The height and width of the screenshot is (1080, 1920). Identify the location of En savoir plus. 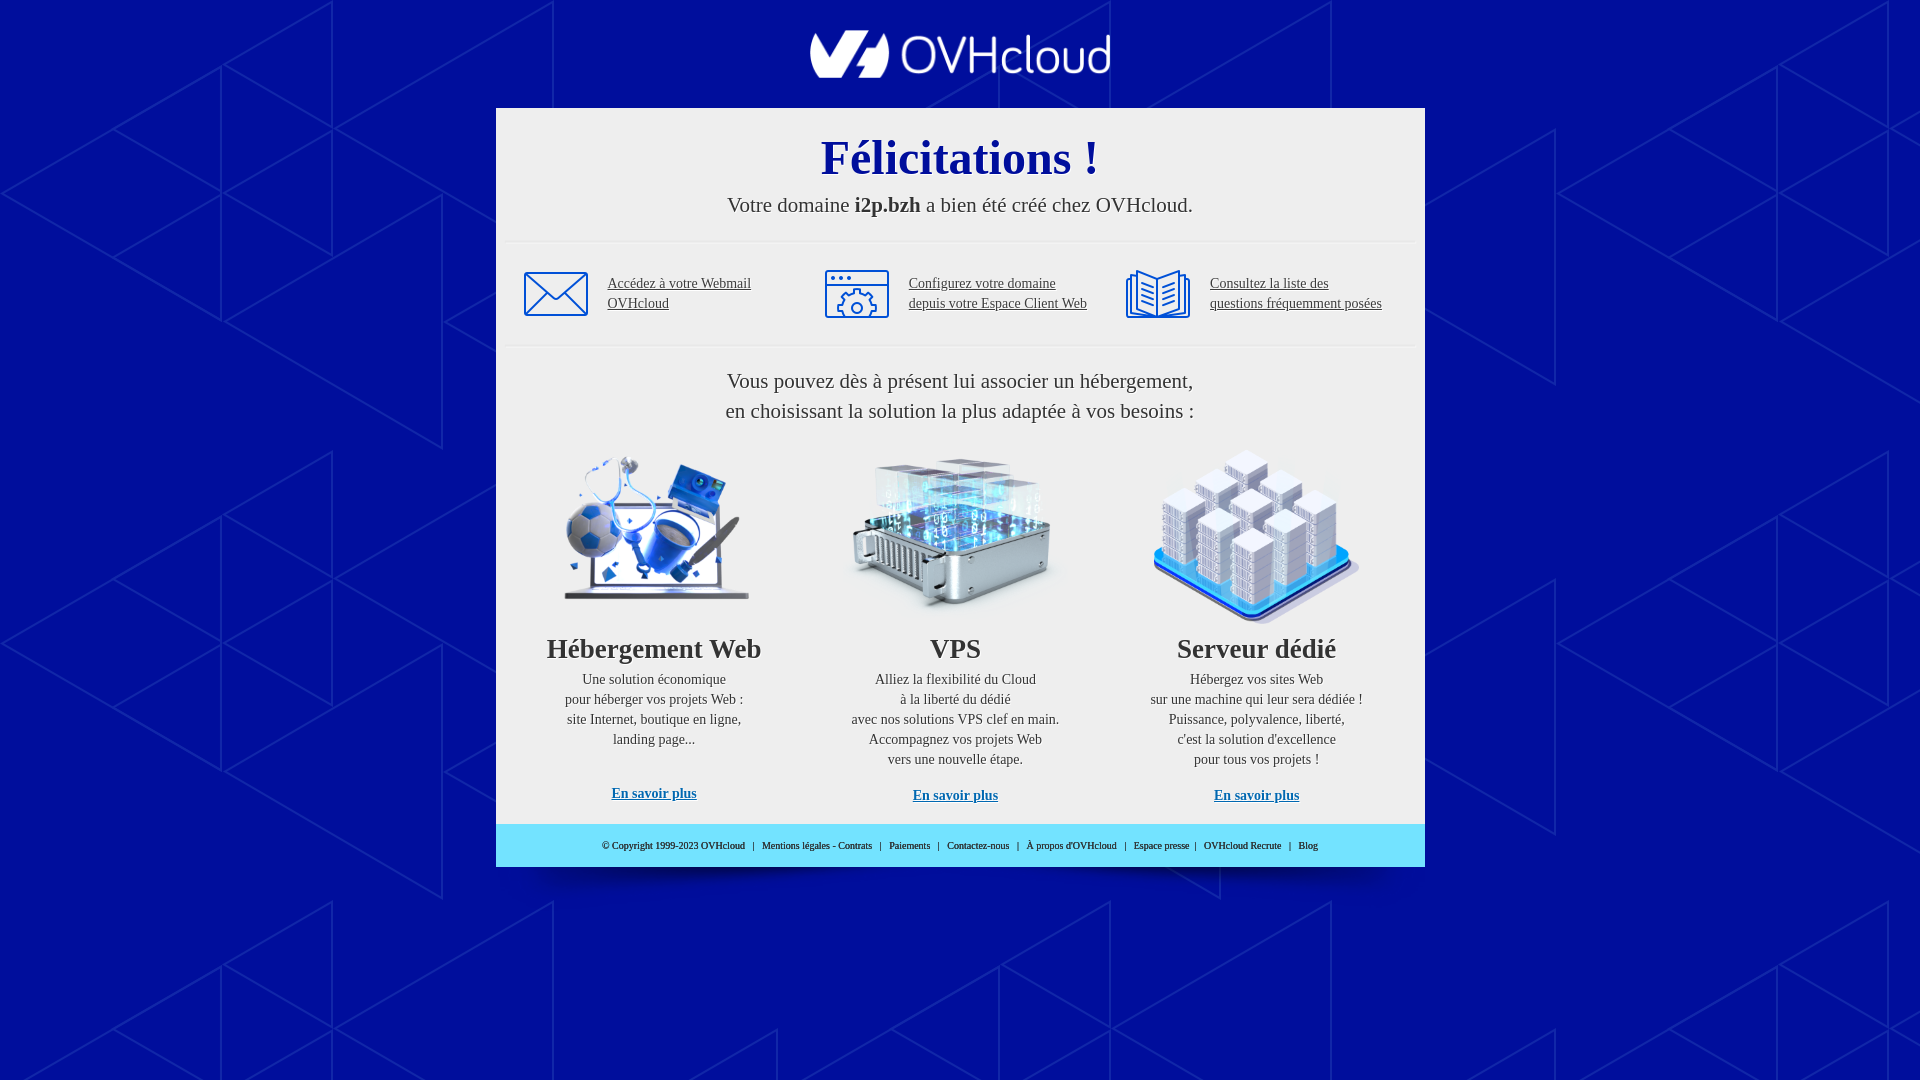
(1256, 796).